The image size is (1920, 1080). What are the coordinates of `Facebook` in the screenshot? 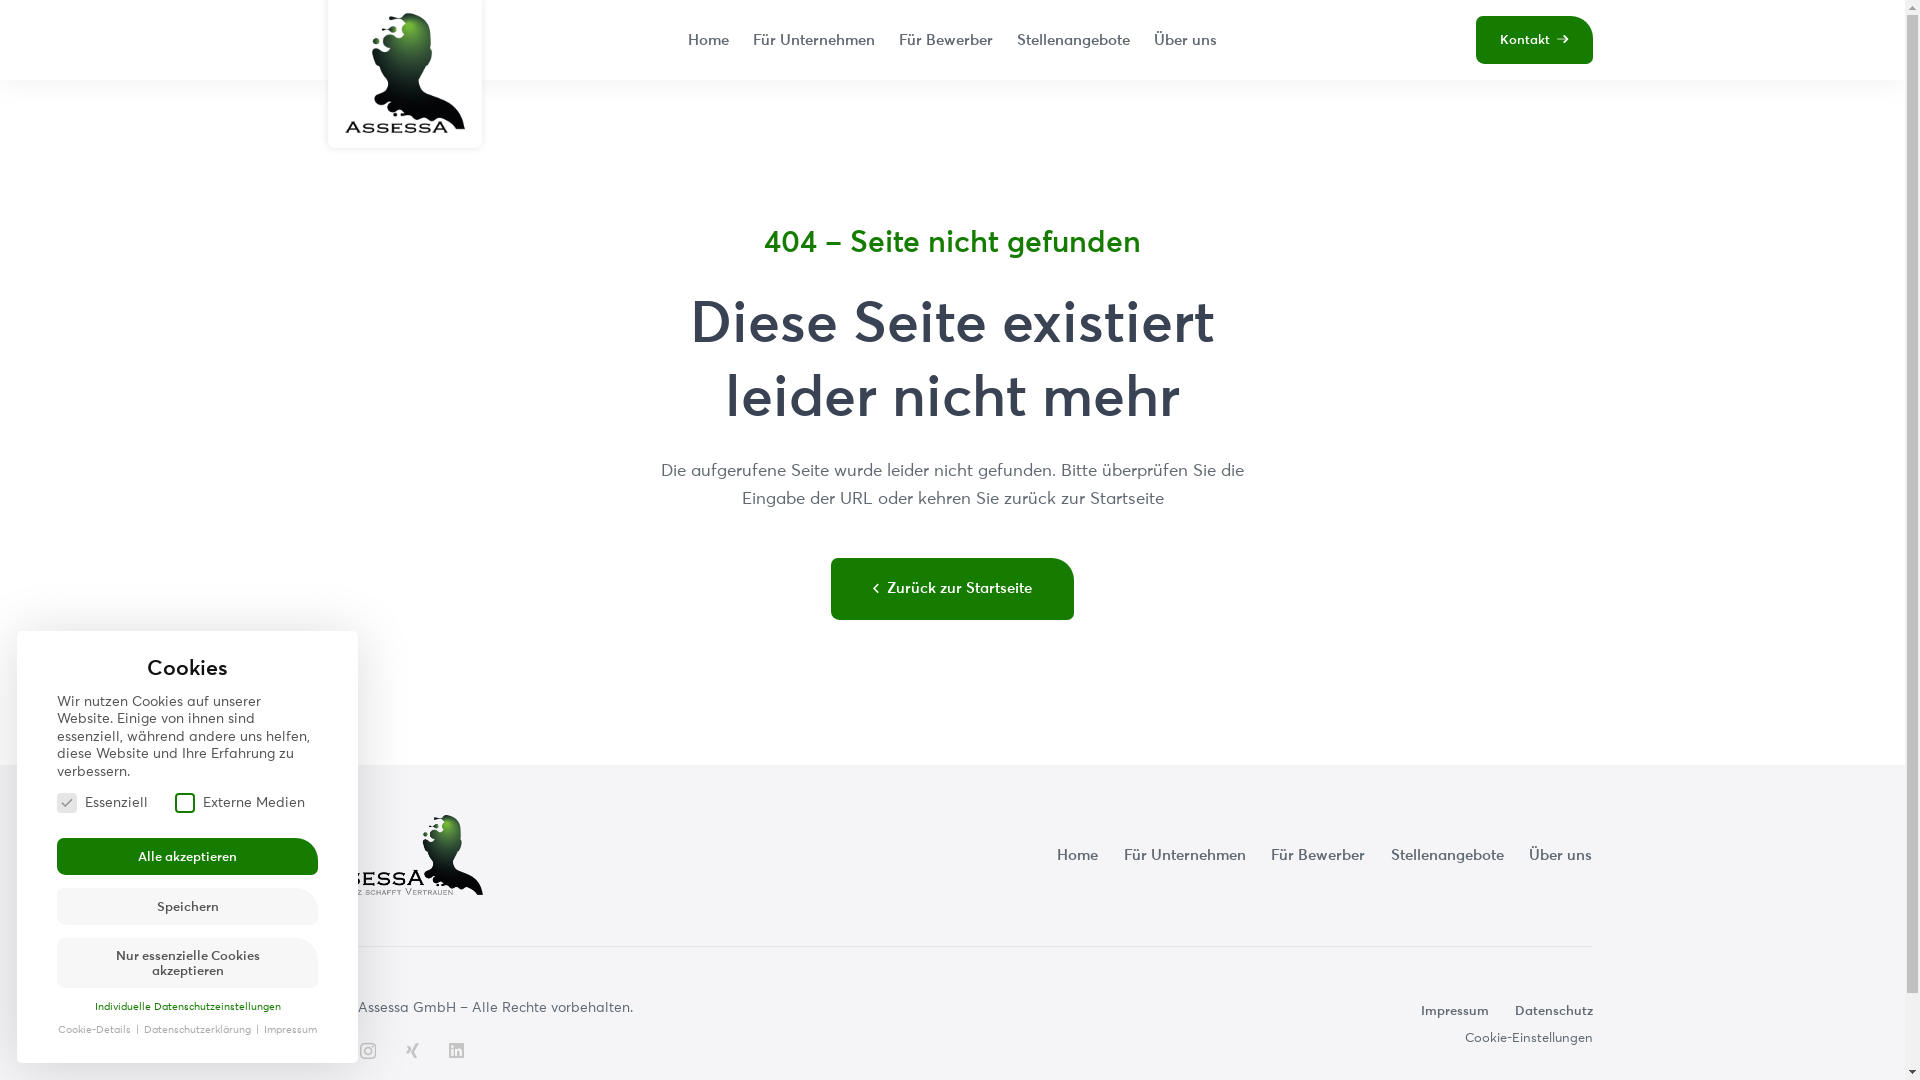 It's located at (320, 1050).